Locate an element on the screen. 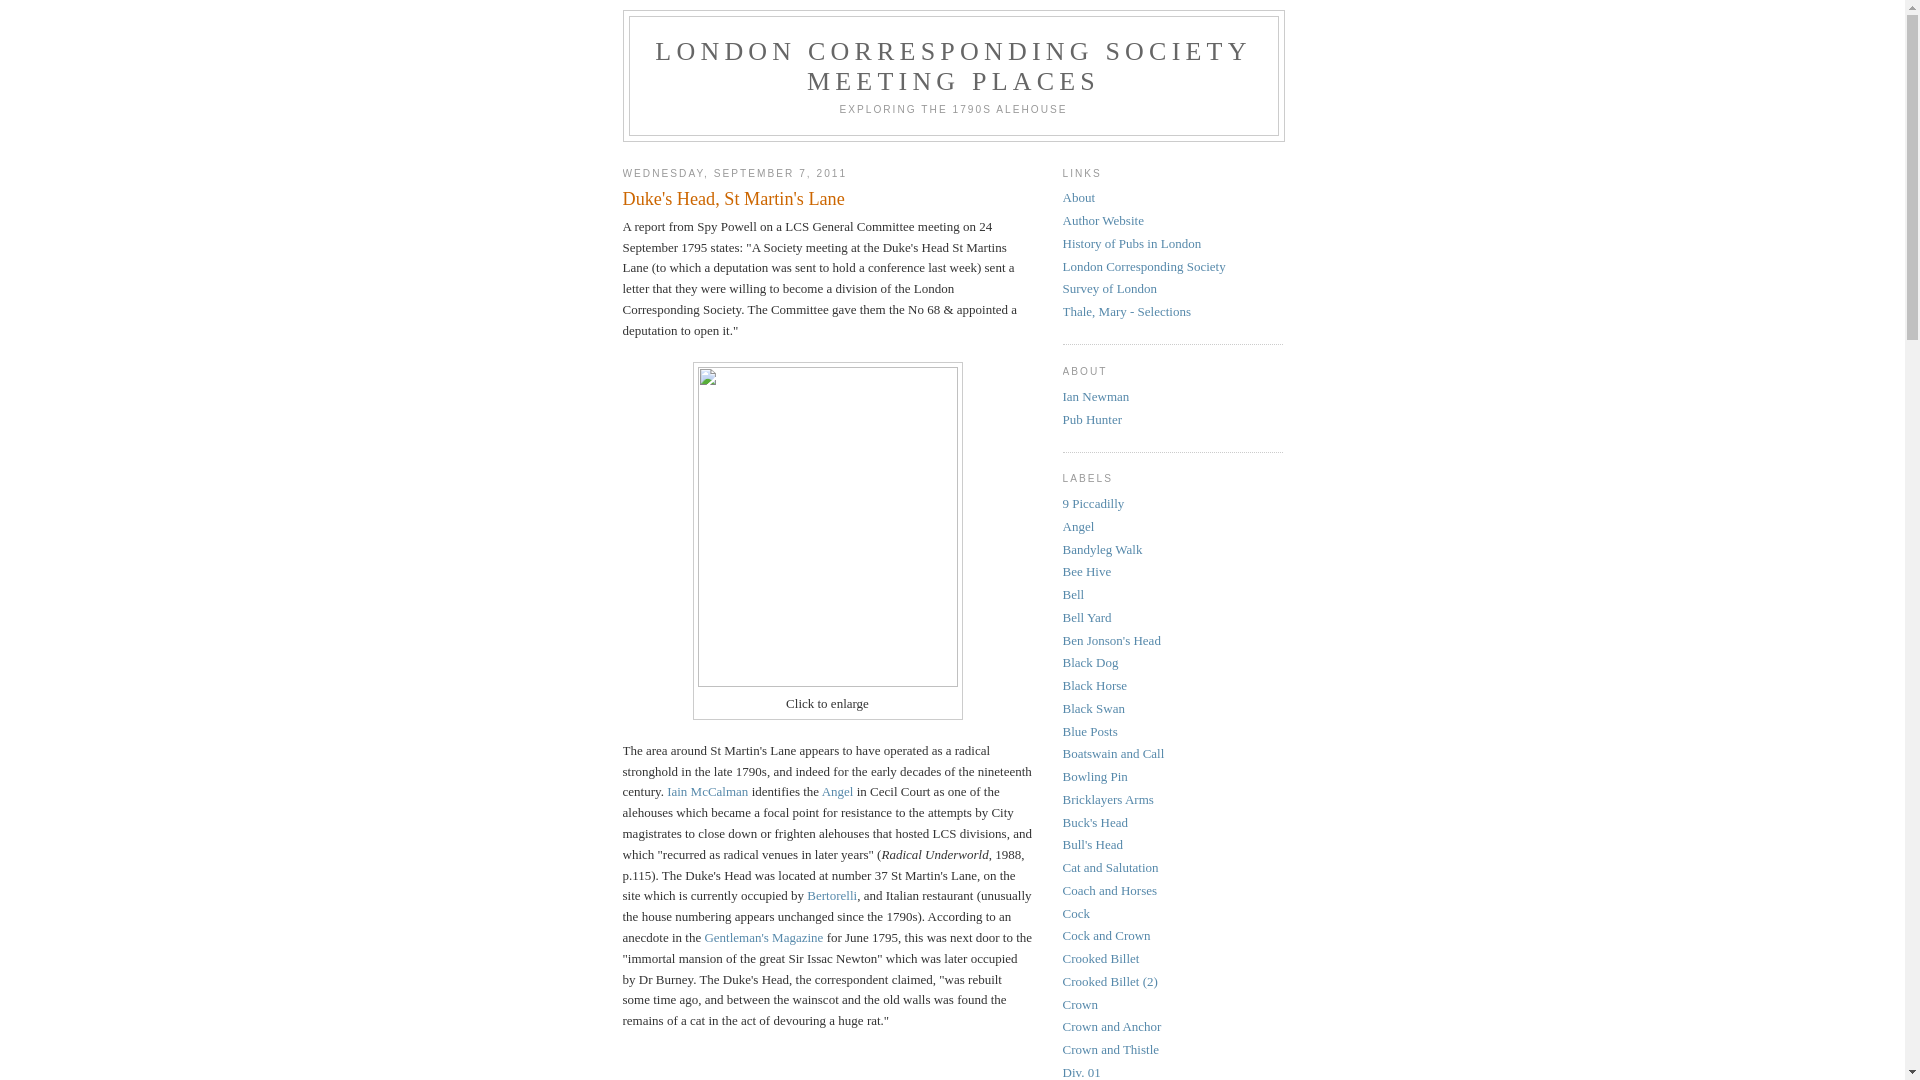  Ian Newman is located at coordinates (1096, 396).